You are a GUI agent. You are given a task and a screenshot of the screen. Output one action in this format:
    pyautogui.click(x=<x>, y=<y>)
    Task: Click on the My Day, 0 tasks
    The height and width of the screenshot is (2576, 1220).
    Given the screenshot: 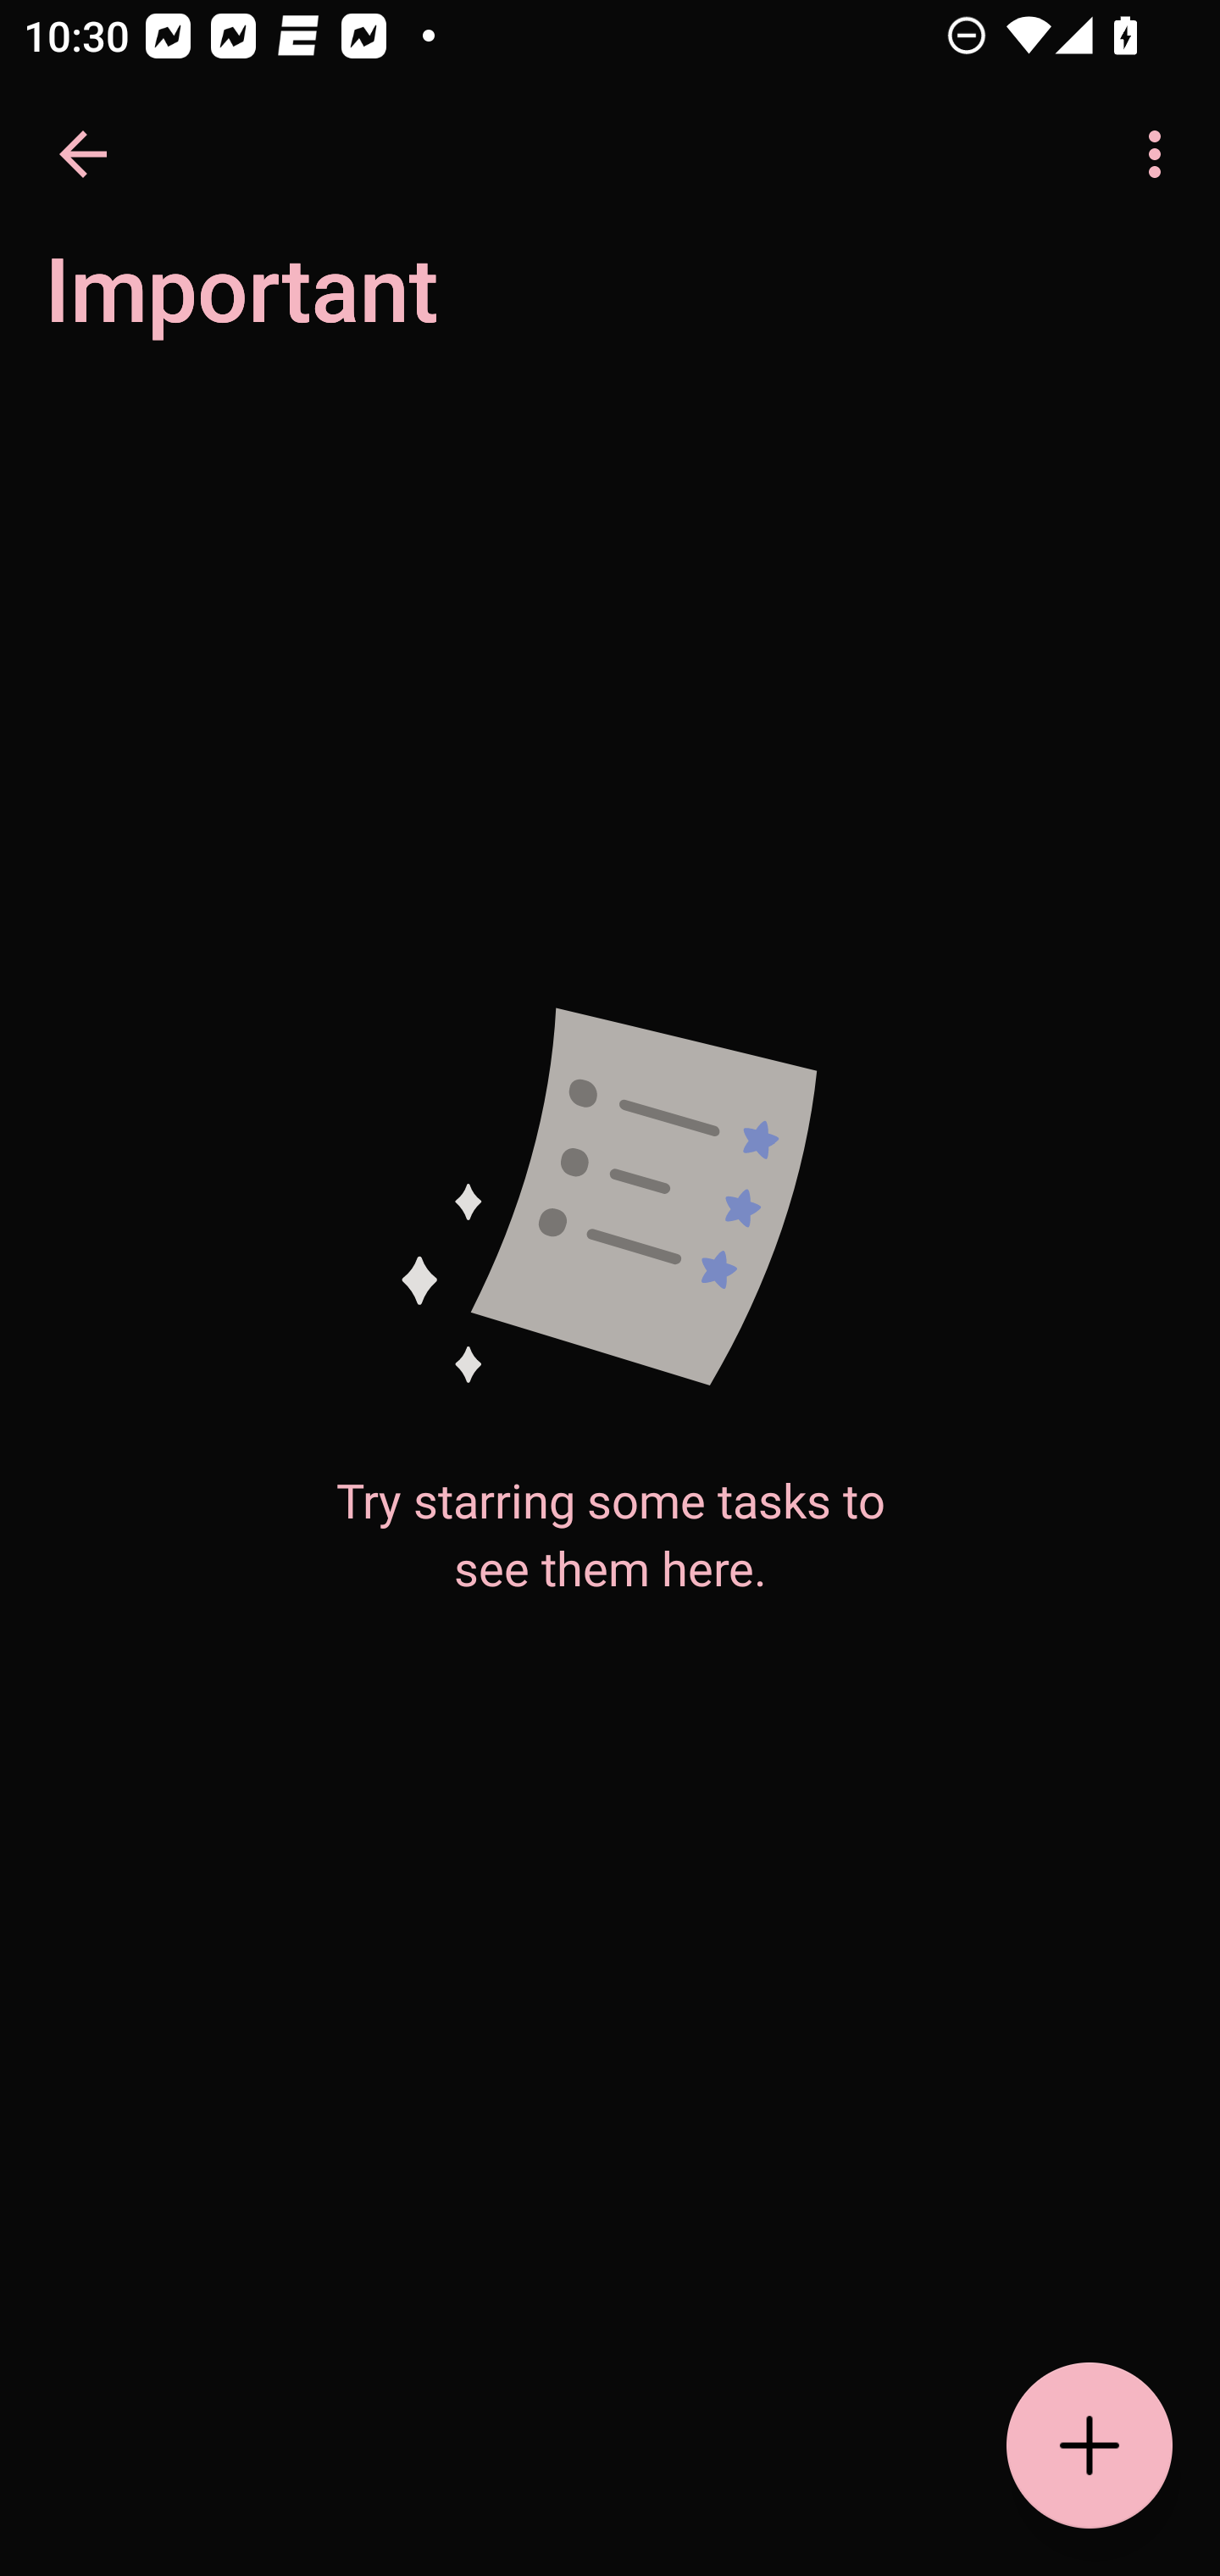 What is the action you would take?
    pyautogui.click(x=298, y=307)
    